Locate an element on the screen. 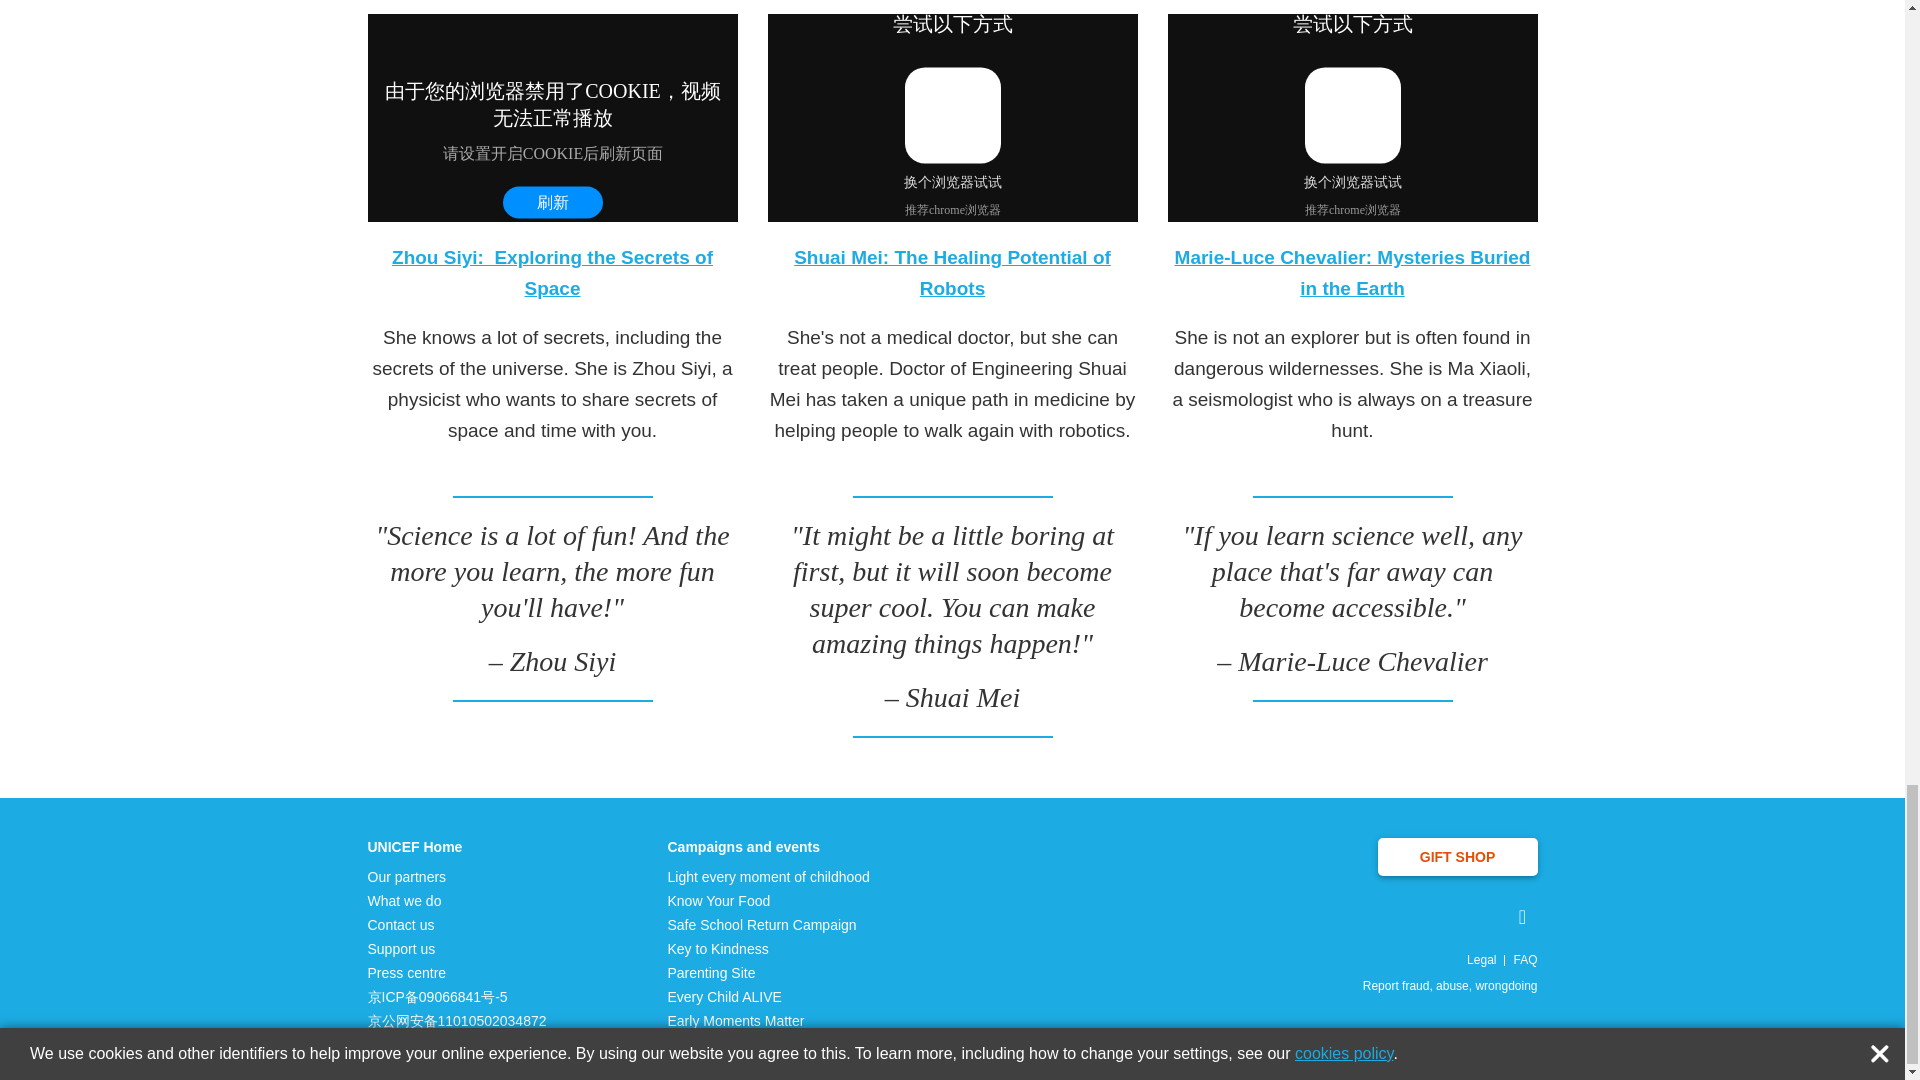 This screenshot has height=1080, width=1920. What we do is located at coordinates (458, 901).